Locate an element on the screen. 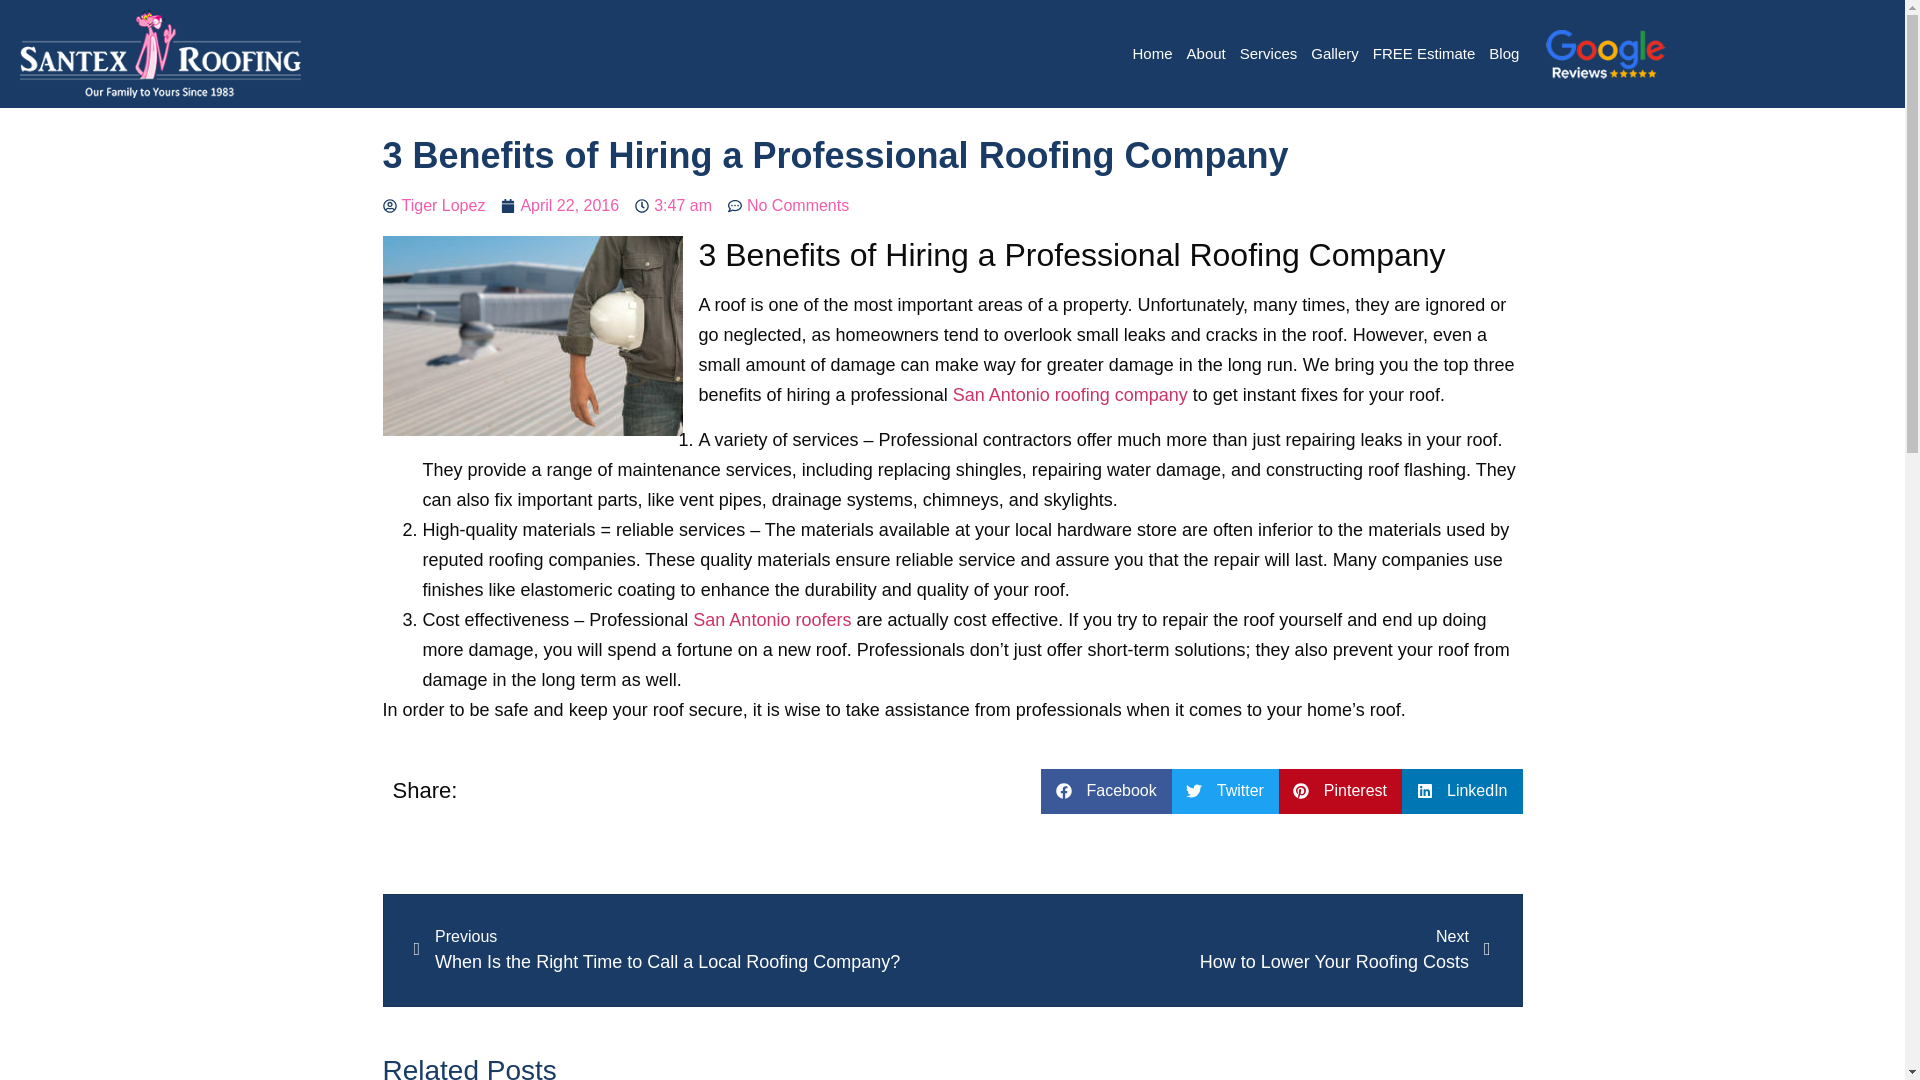 This screenshot has width=1920, height=1080. Tiger Lopez is located at coordinates (1070, 394).